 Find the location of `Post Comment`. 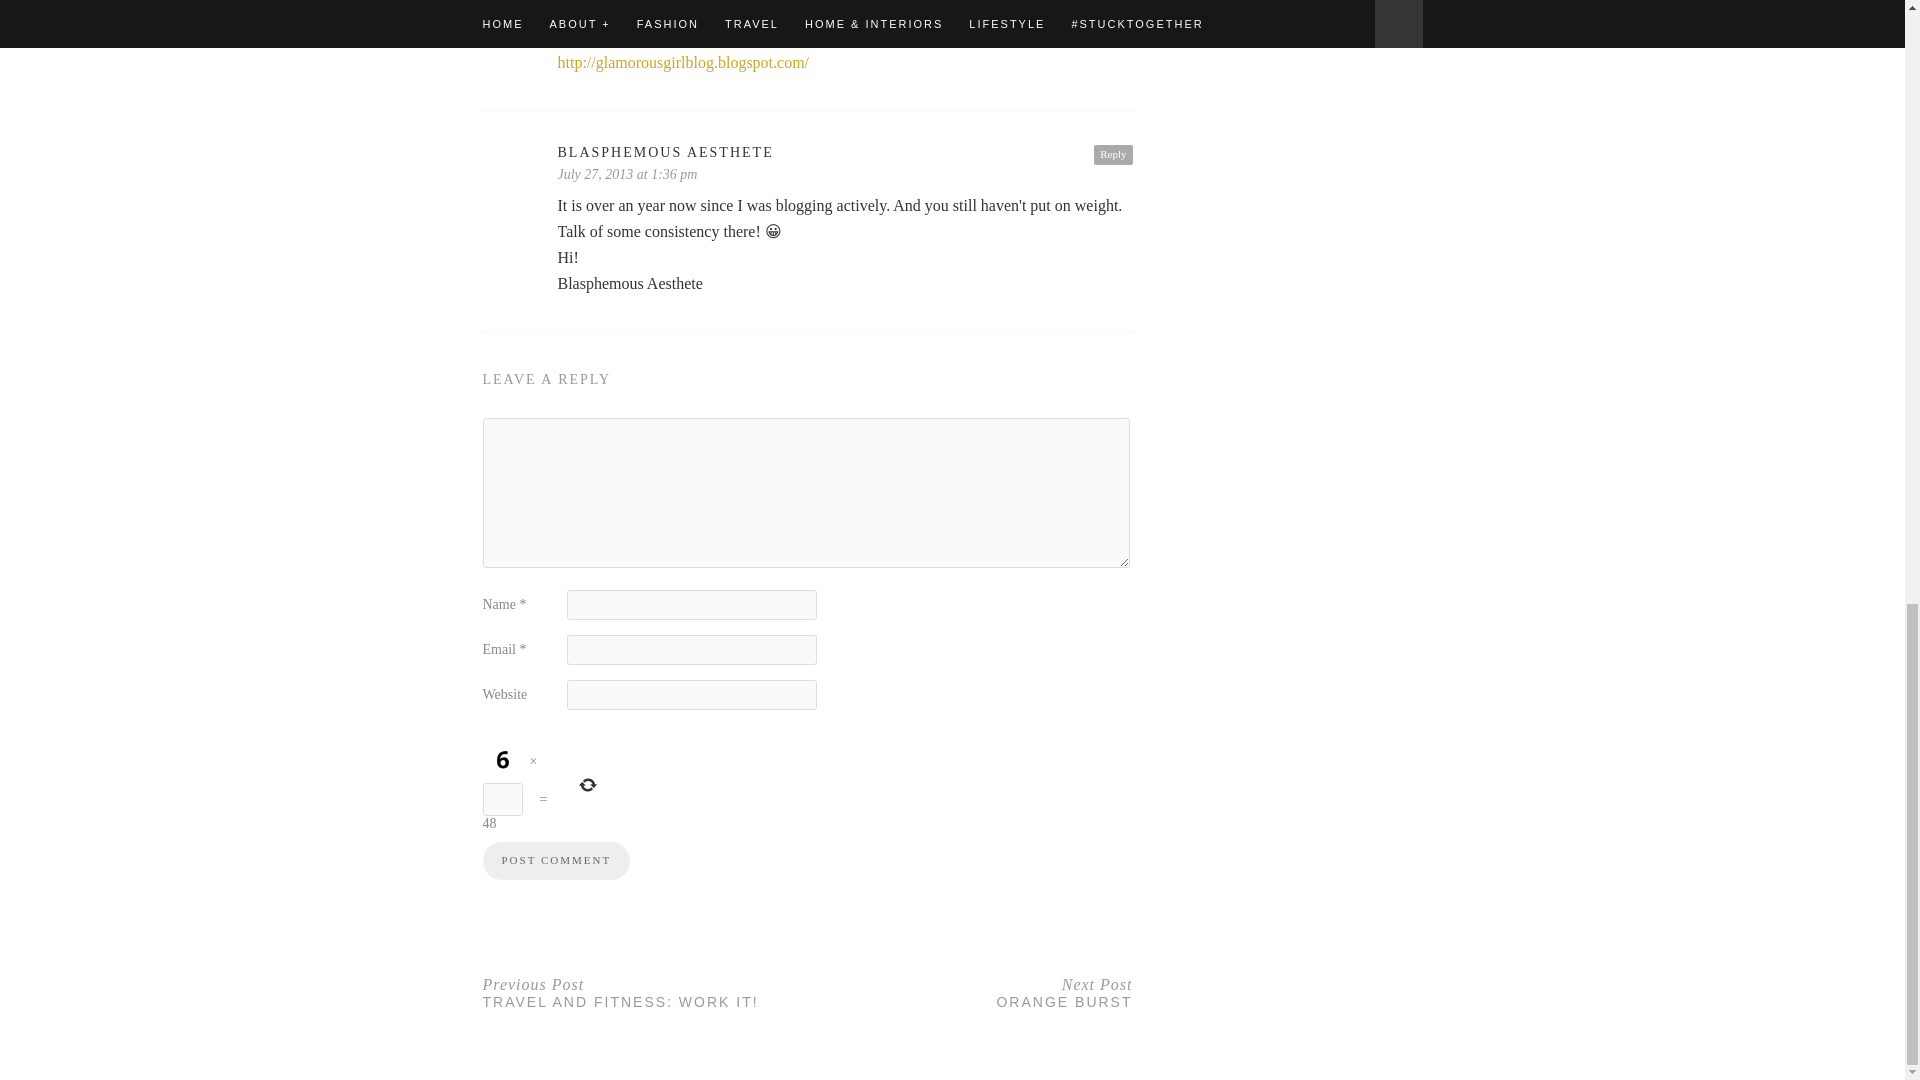

Post Comment is located at coordinates (970, 992).